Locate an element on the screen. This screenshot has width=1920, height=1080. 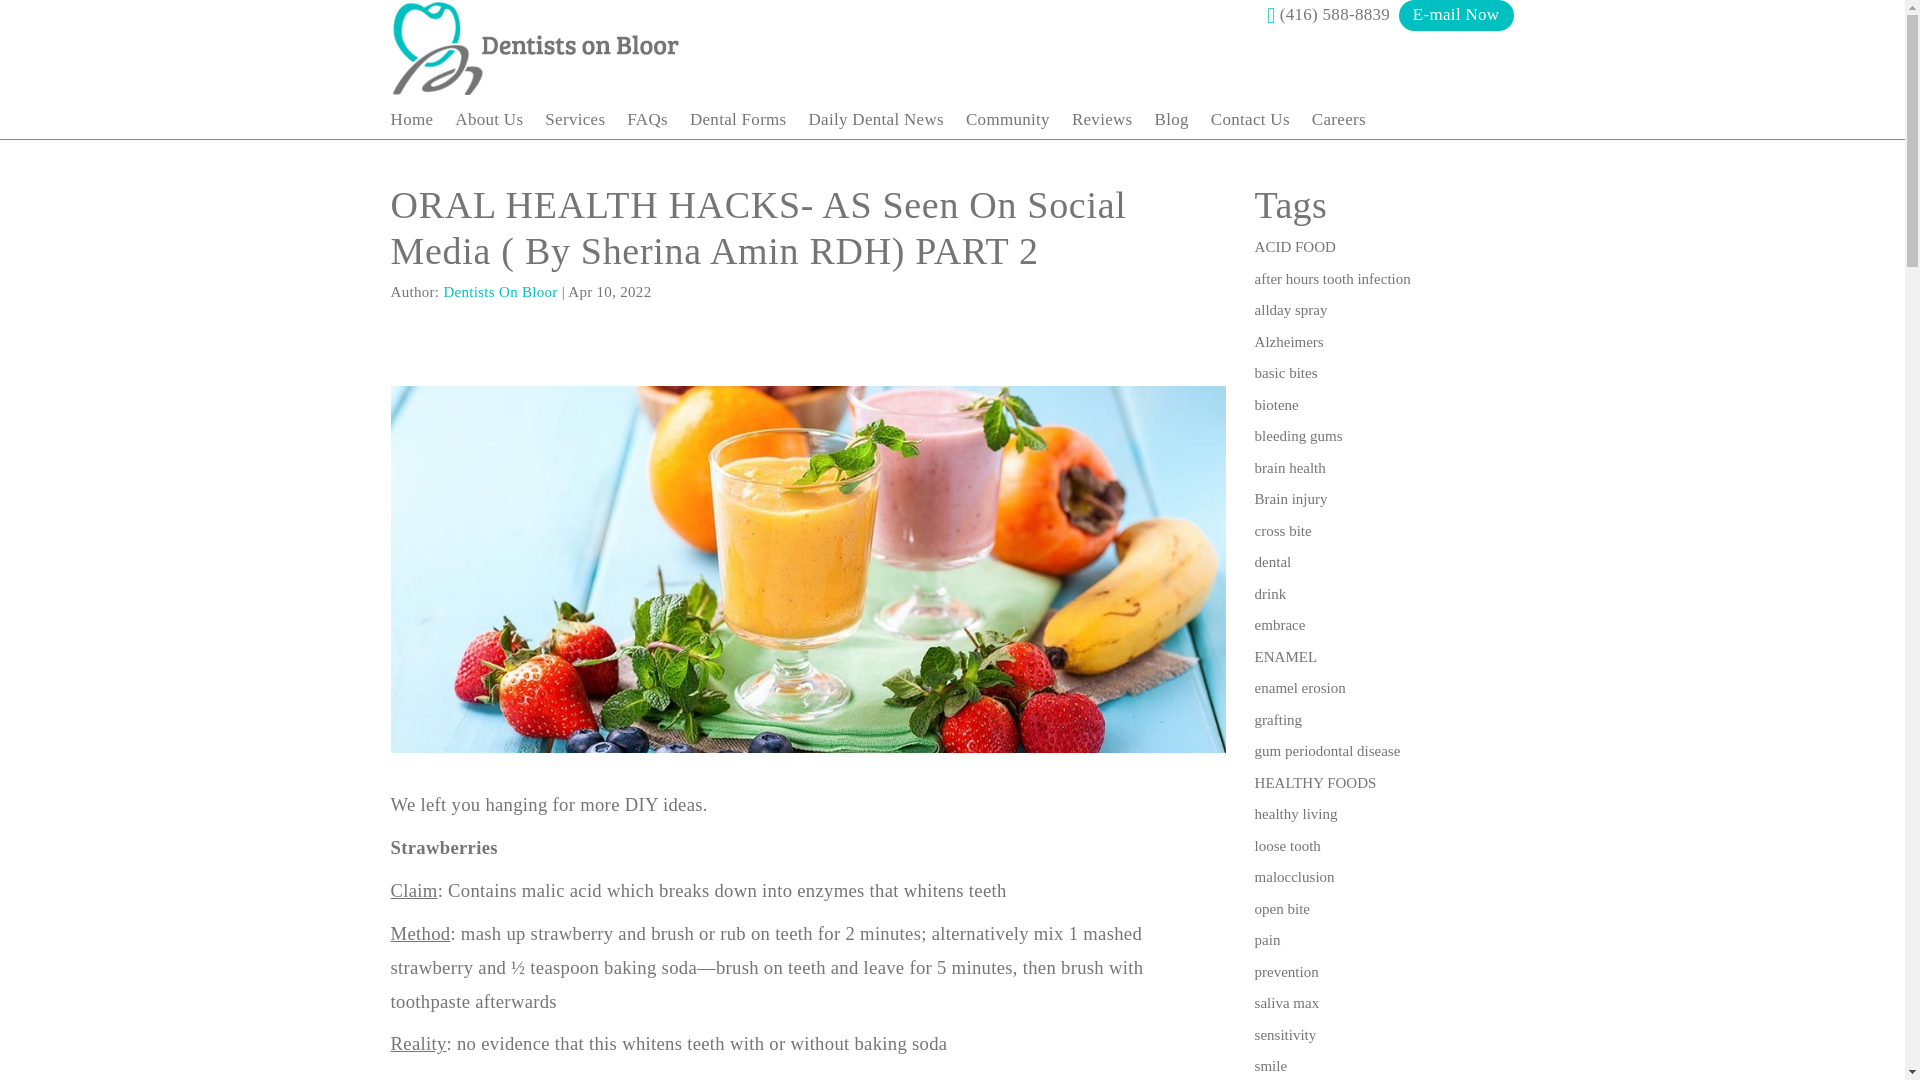
Careers is located at coordinates (1338, 118).